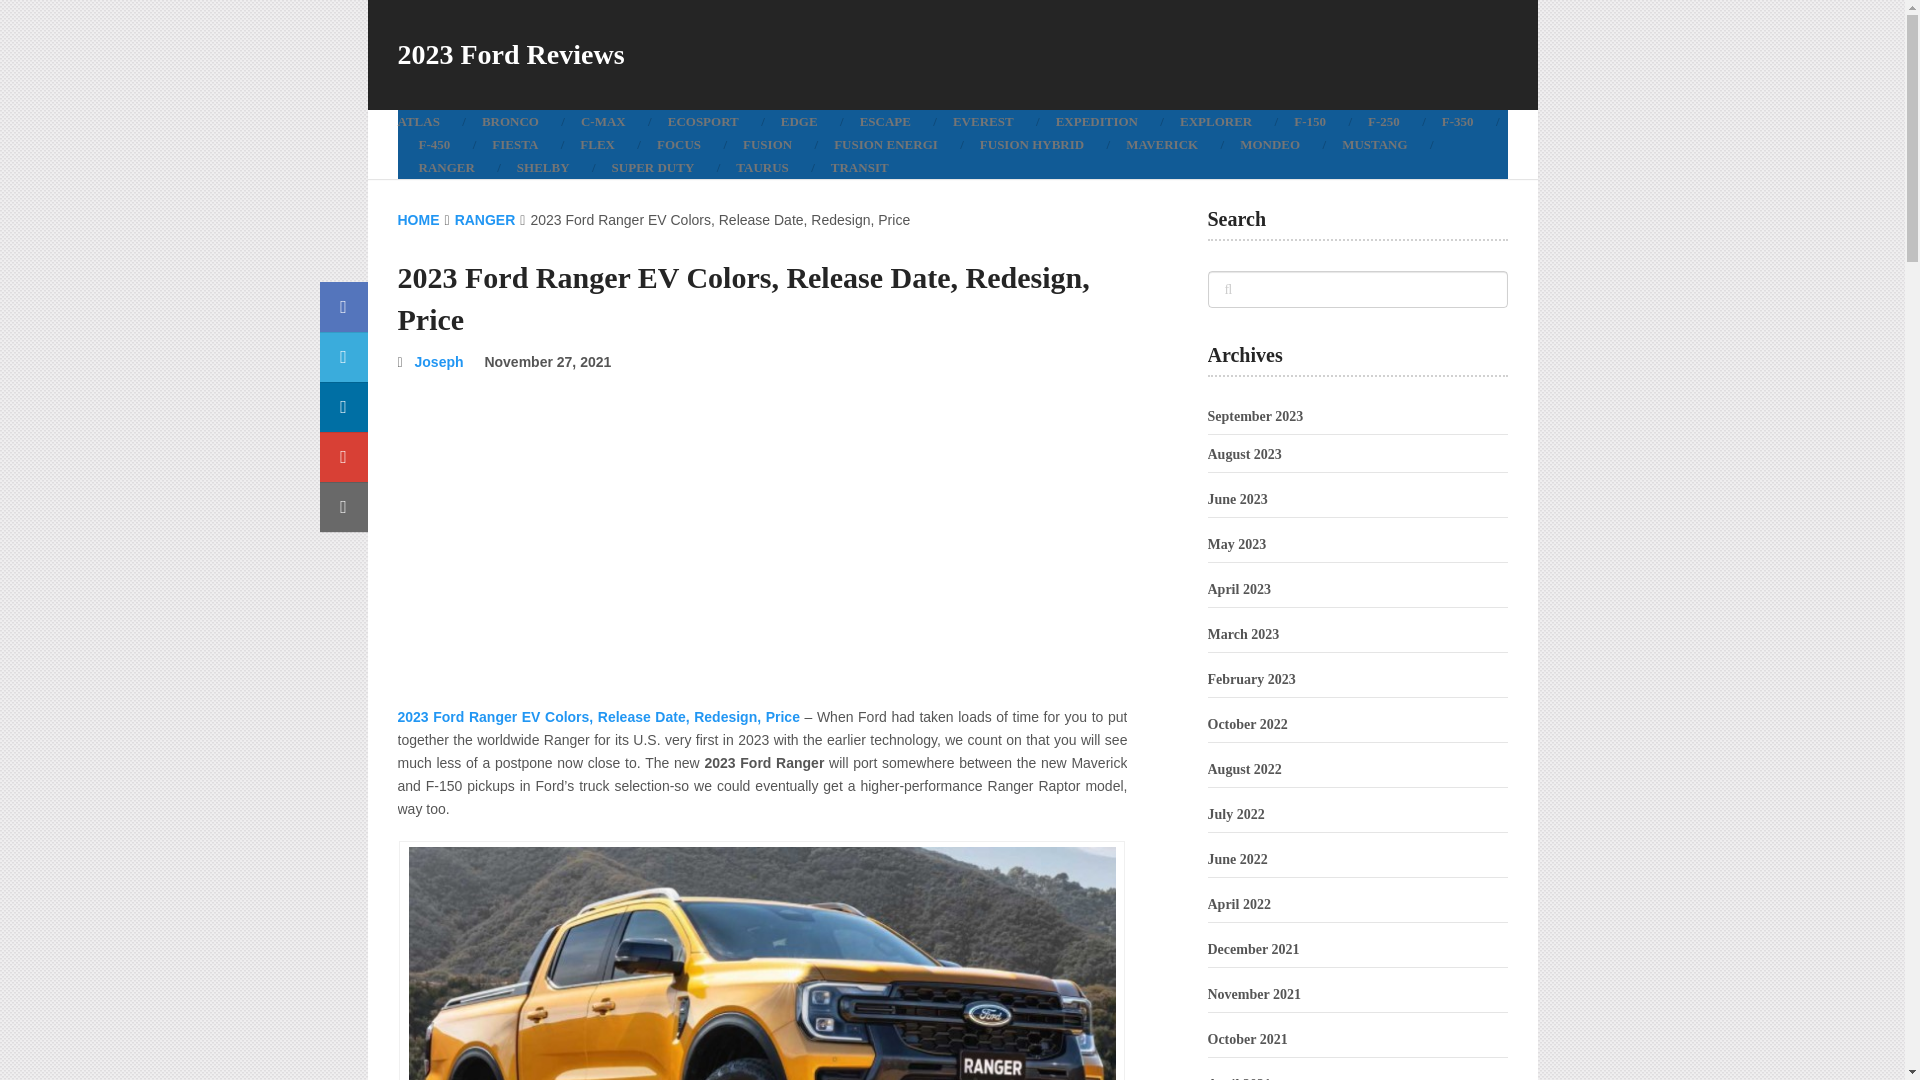  Describe the element at coordinates (885, 121) in the screenshot. I see `ESCAPE` at that location.